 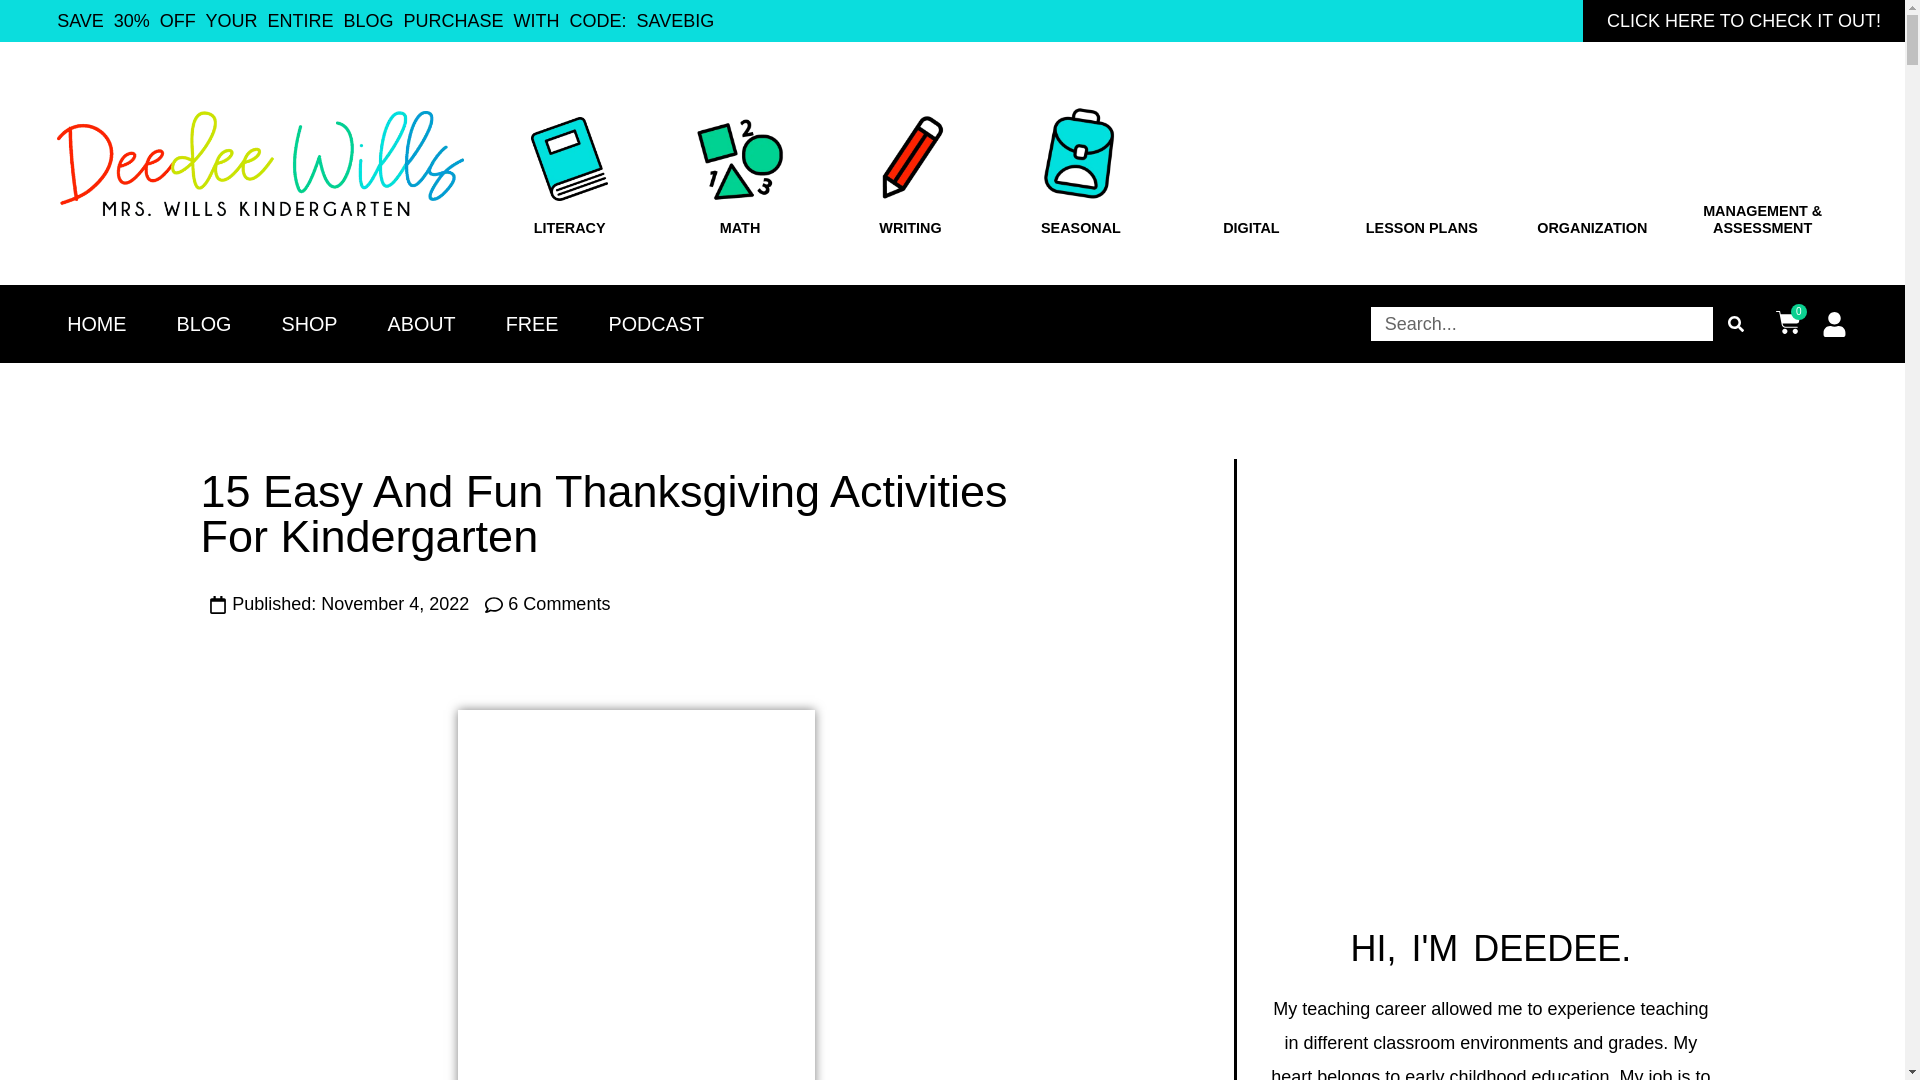 What do you see at coordinates (656, 324) in the screenshot?
I see `PODCAST` at bounding box center [656, 324].